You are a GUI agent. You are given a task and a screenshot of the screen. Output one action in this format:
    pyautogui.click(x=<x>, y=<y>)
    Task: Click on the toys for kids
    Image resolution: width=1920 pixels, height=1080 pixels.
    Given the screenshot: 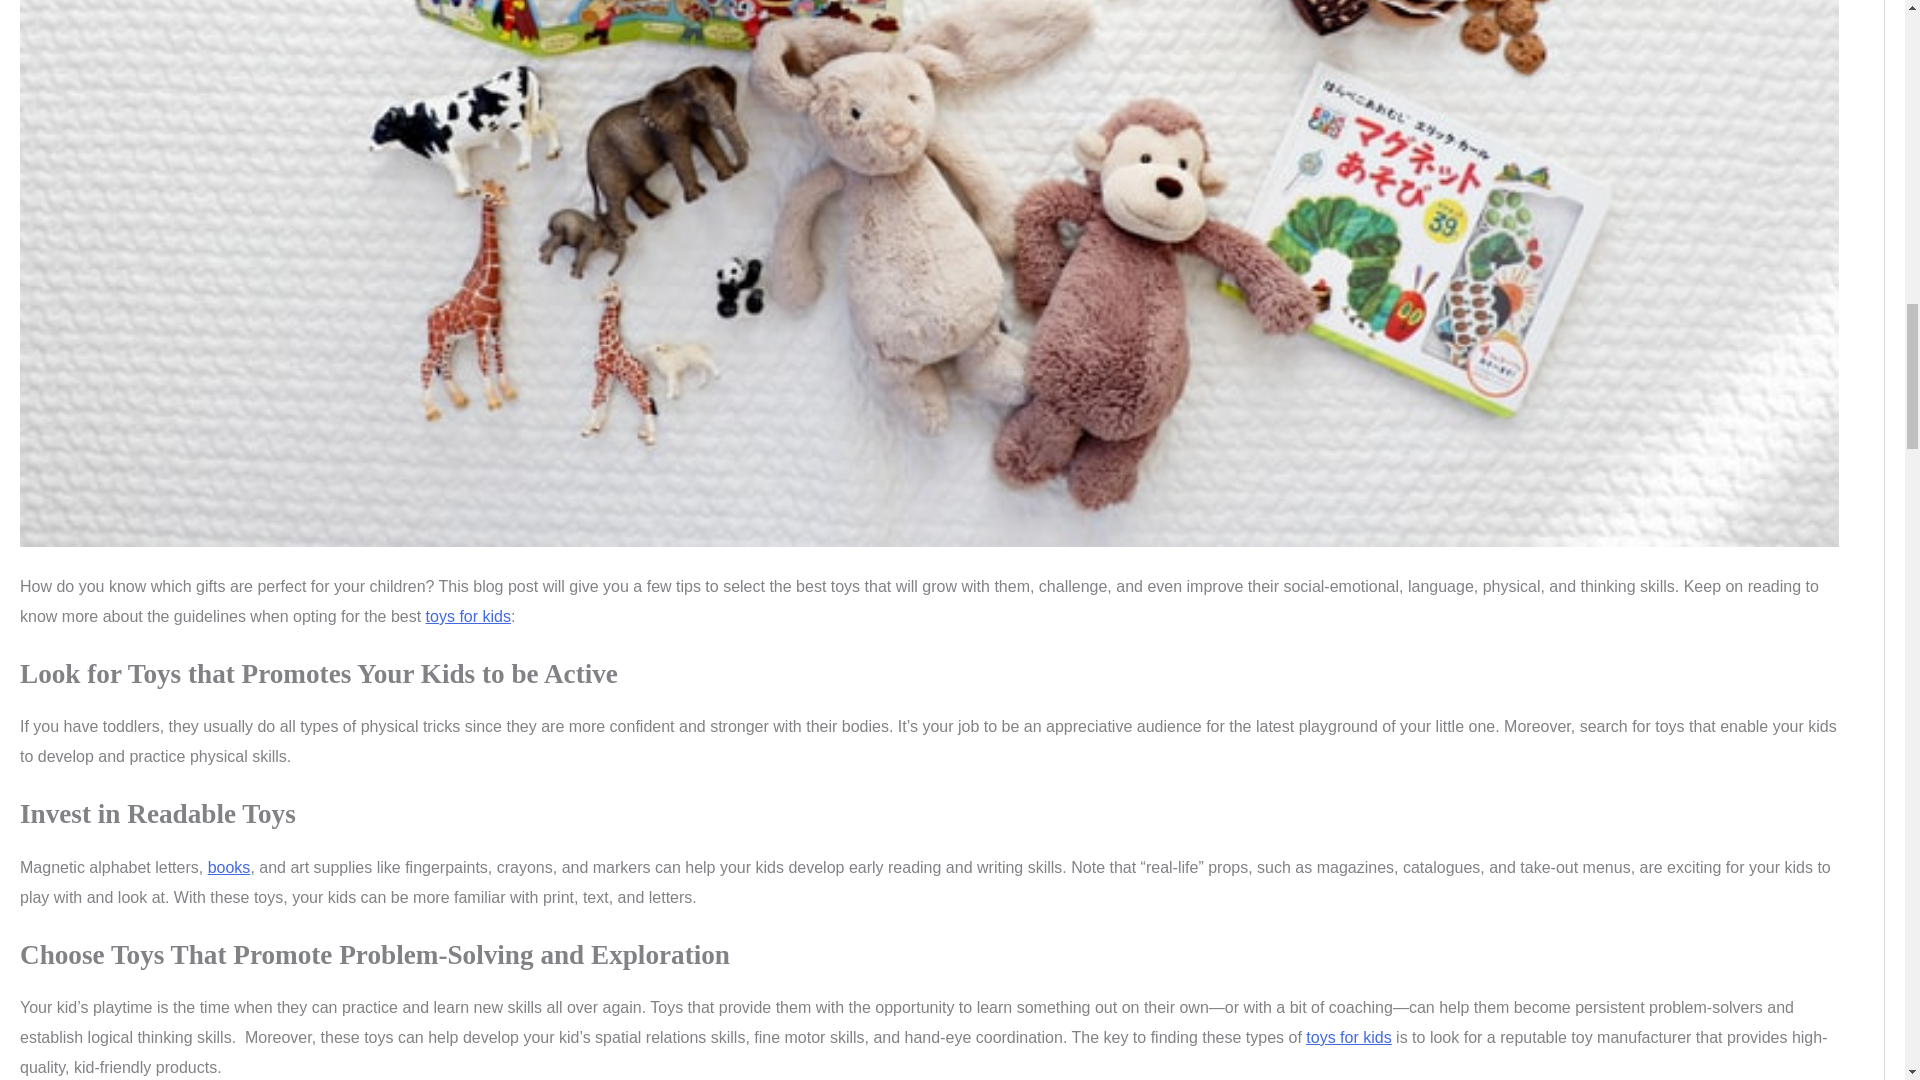 What is the action you would take?
    pyautogui.click(x=468, y=616)
    